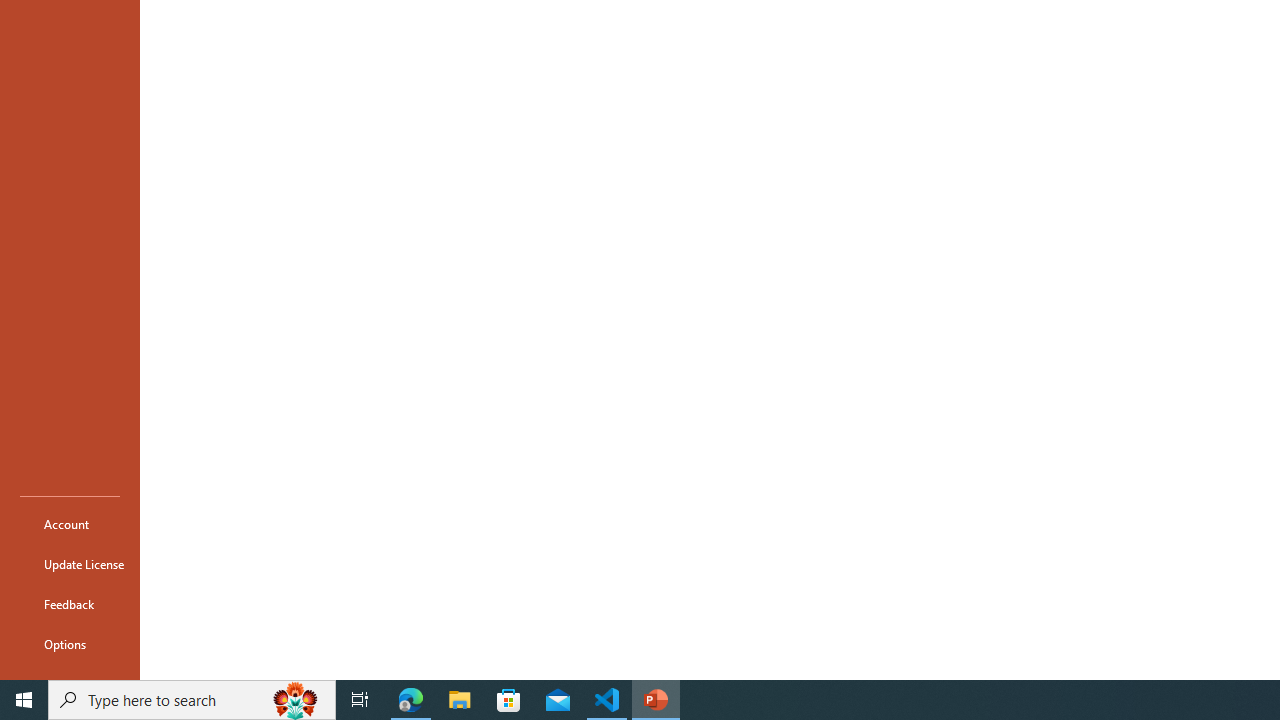 The width and height of the screenshot is (1280, 720). What do you see at coordinates (70, 564) in the screenshot?
I see `Update License` at bounding box center [70, 564].